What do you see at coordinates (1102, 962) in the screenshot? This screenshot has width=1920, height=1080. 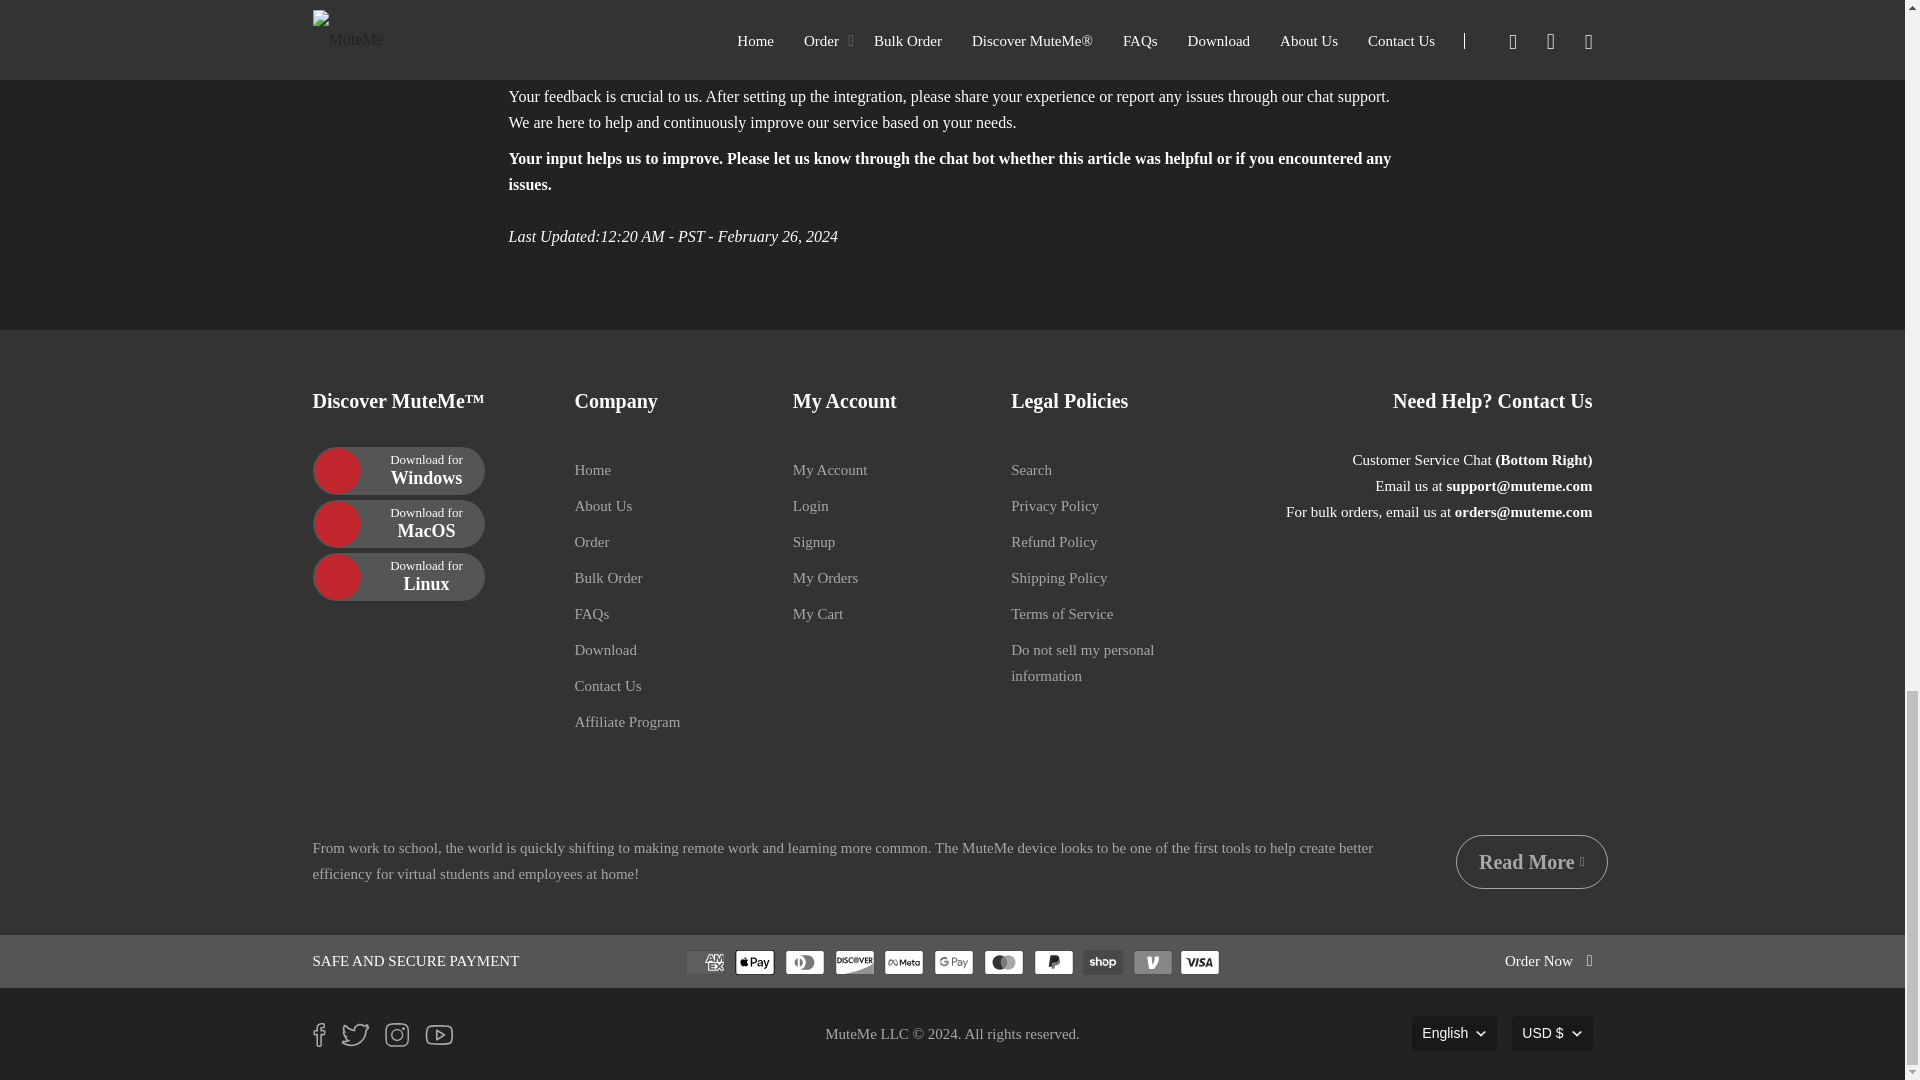 I see `Shop Pay` at bounding box center [1102, 962].